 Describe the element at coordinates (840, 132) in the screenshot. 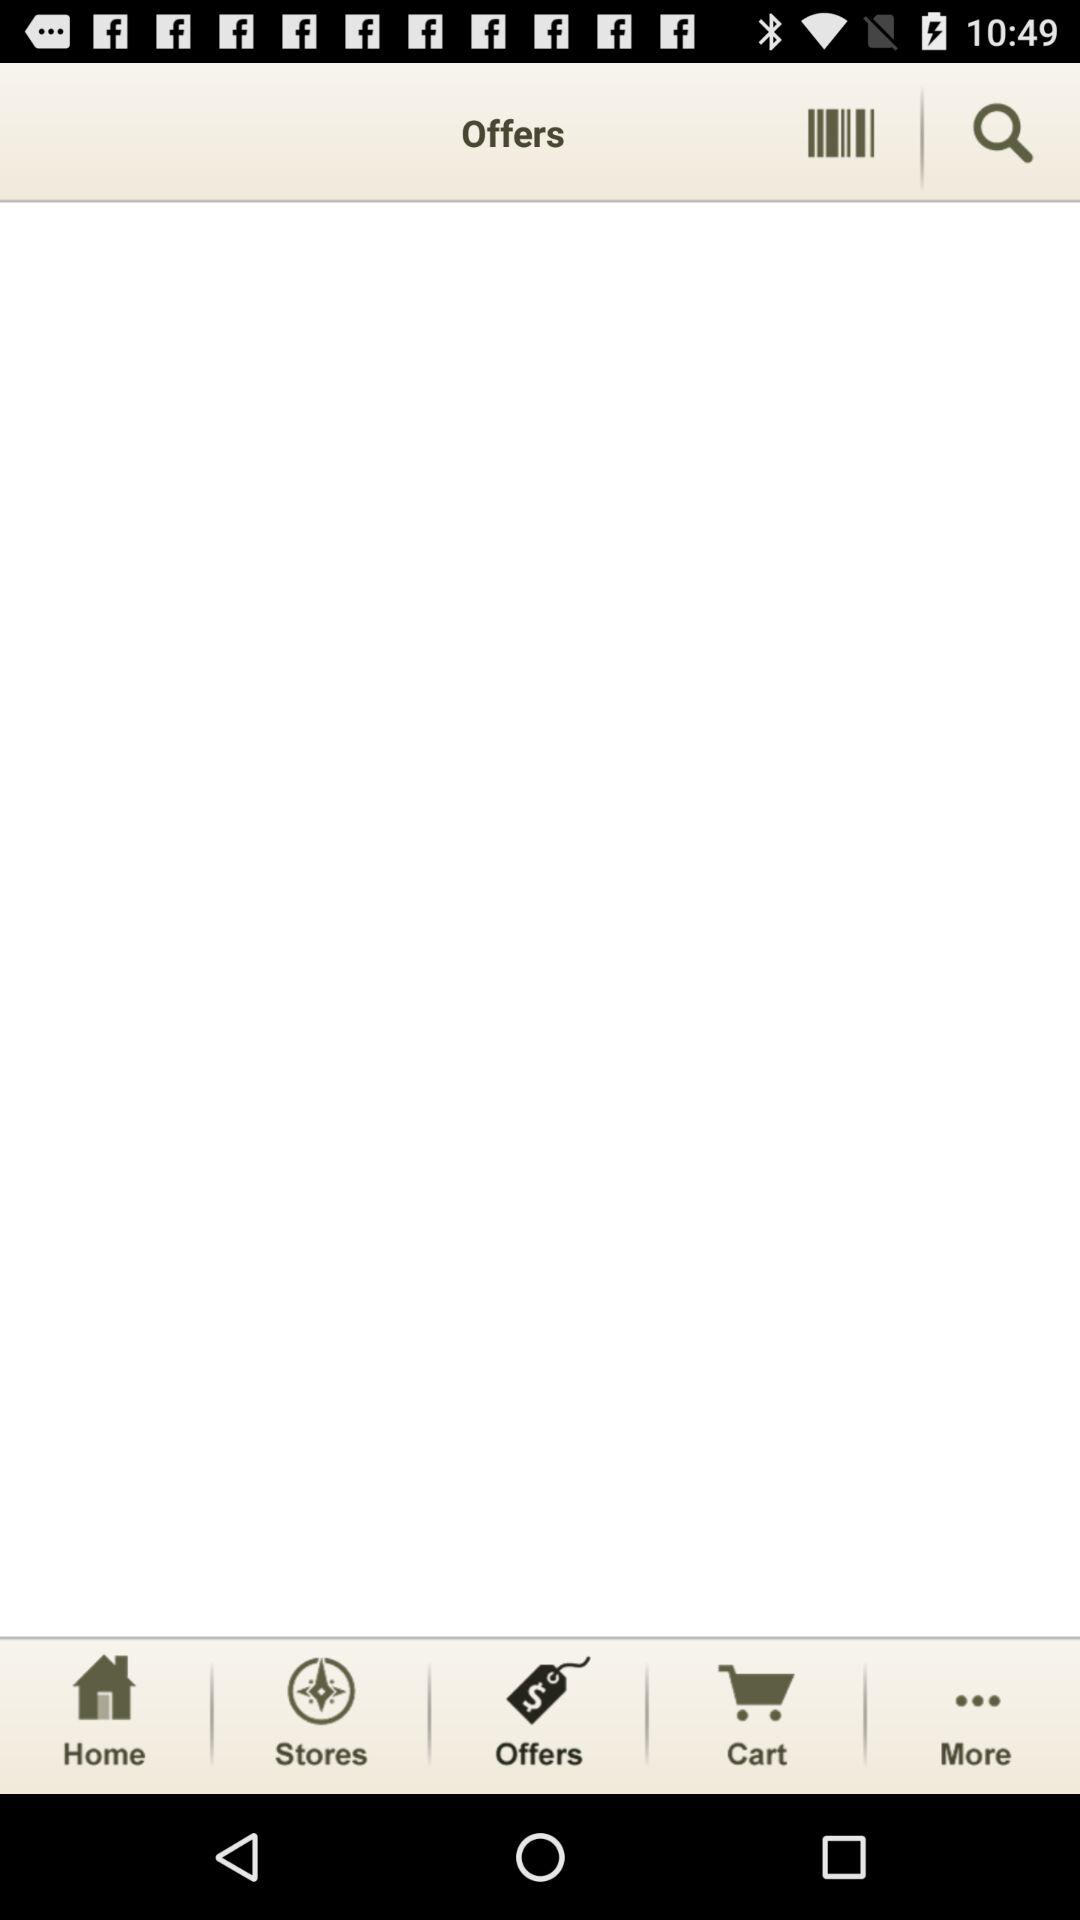

I see `tap item to the right of the offers item` at that location.